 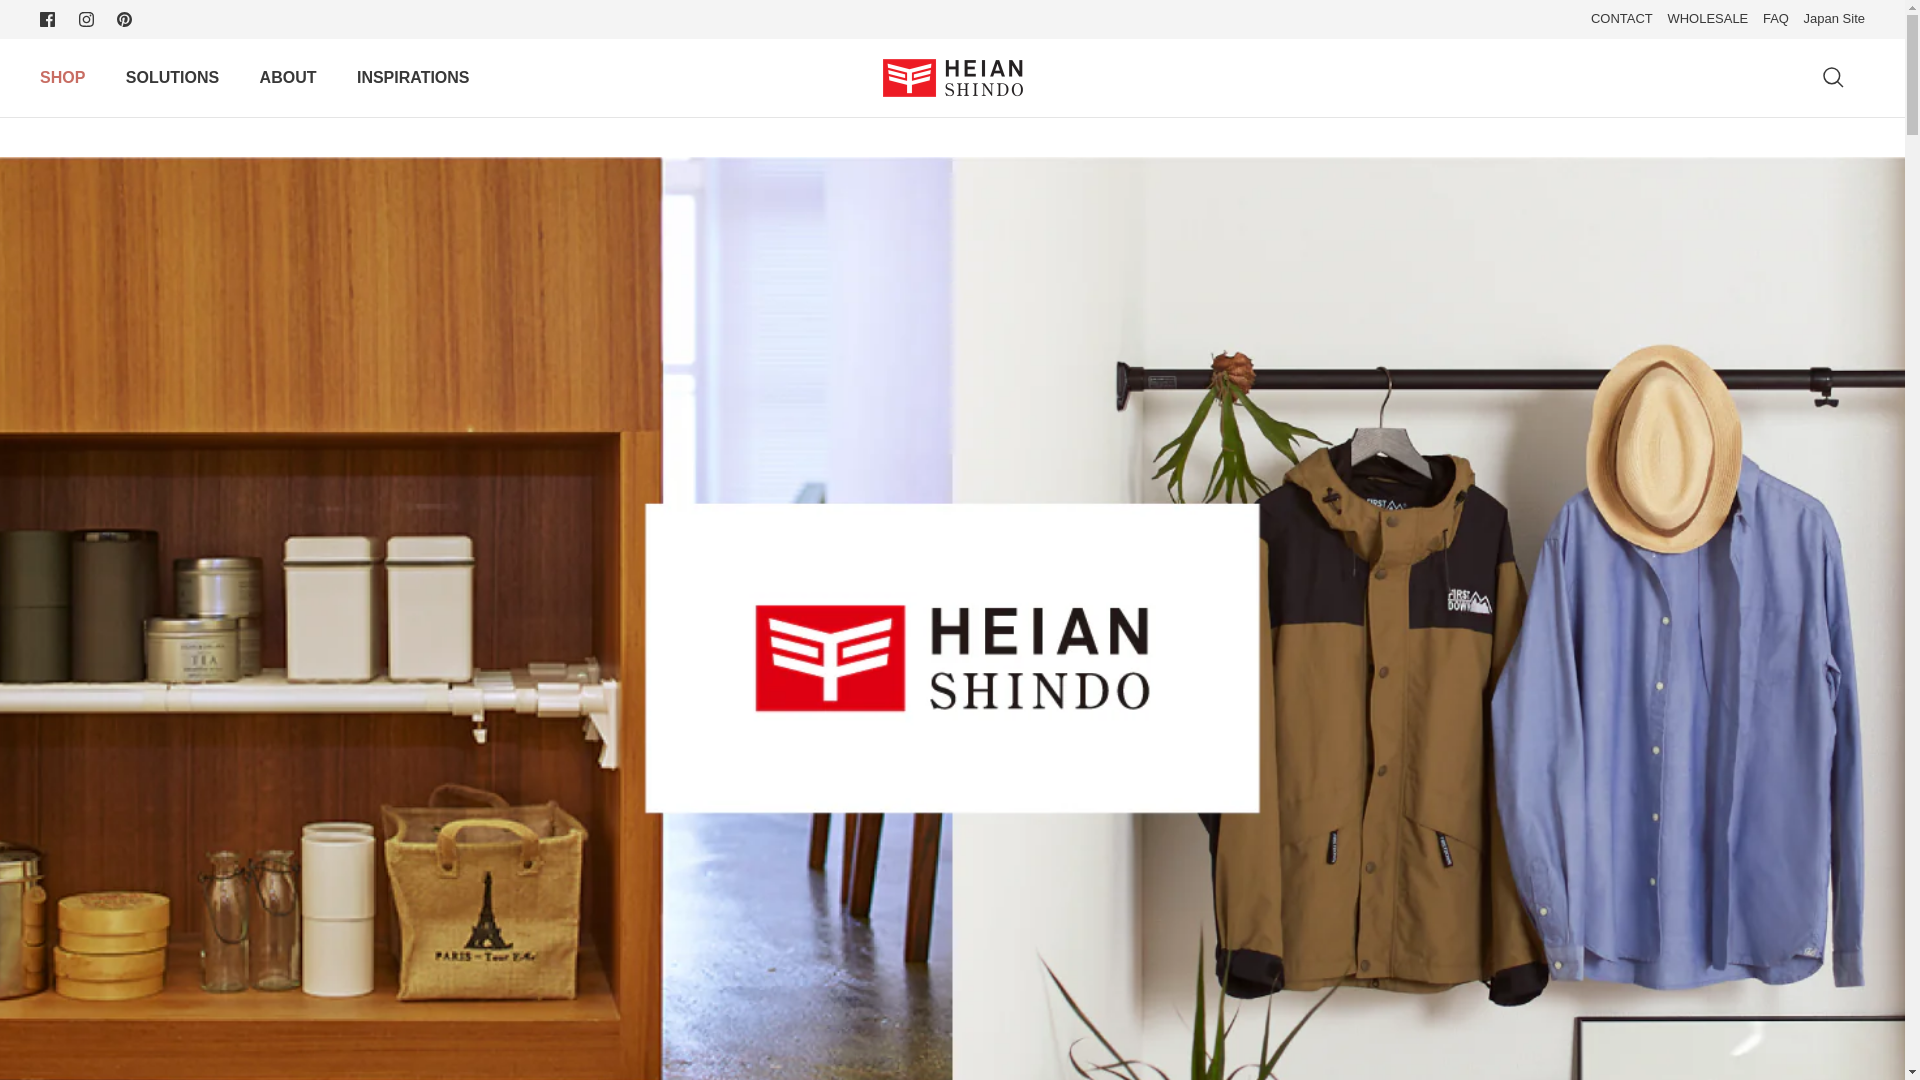 I want to click on ABOUT, so click(x=288, y=78).